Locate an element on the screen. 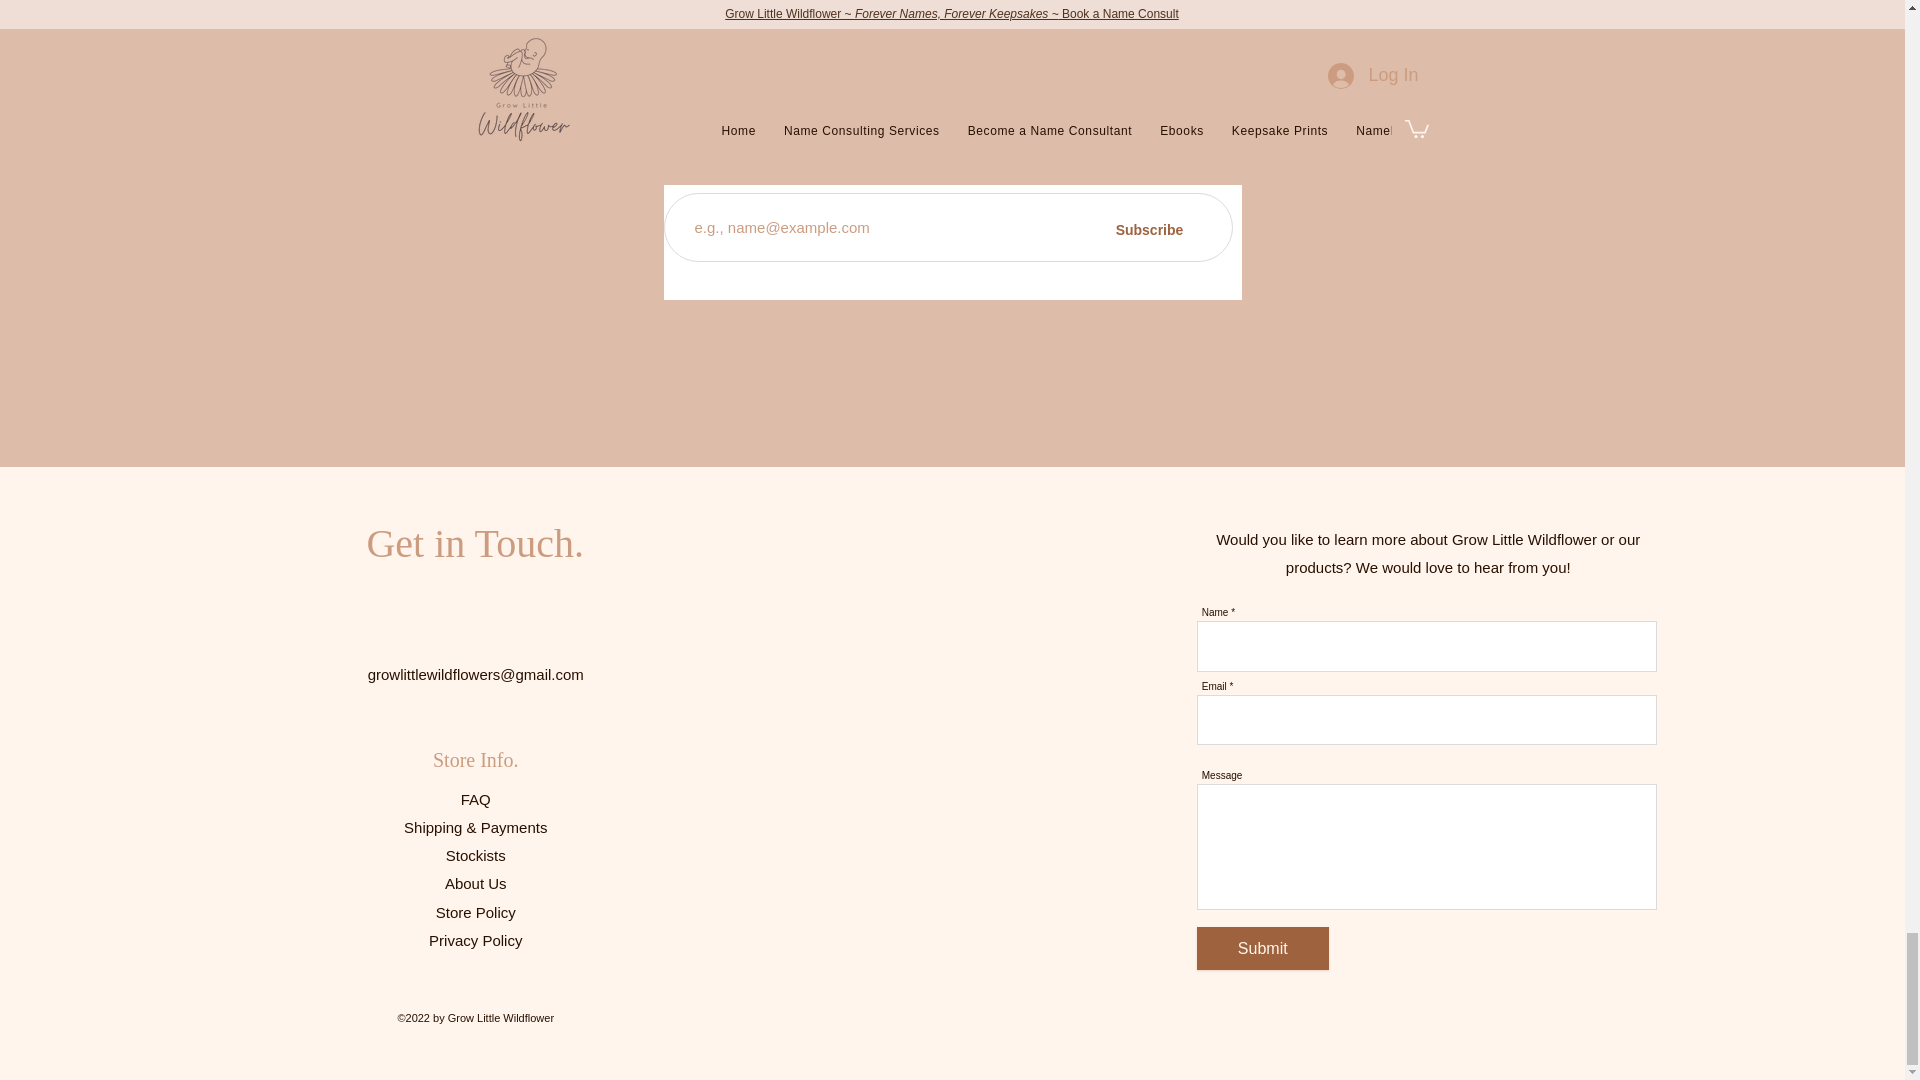  FAQ is located at coordinates (476, 798).